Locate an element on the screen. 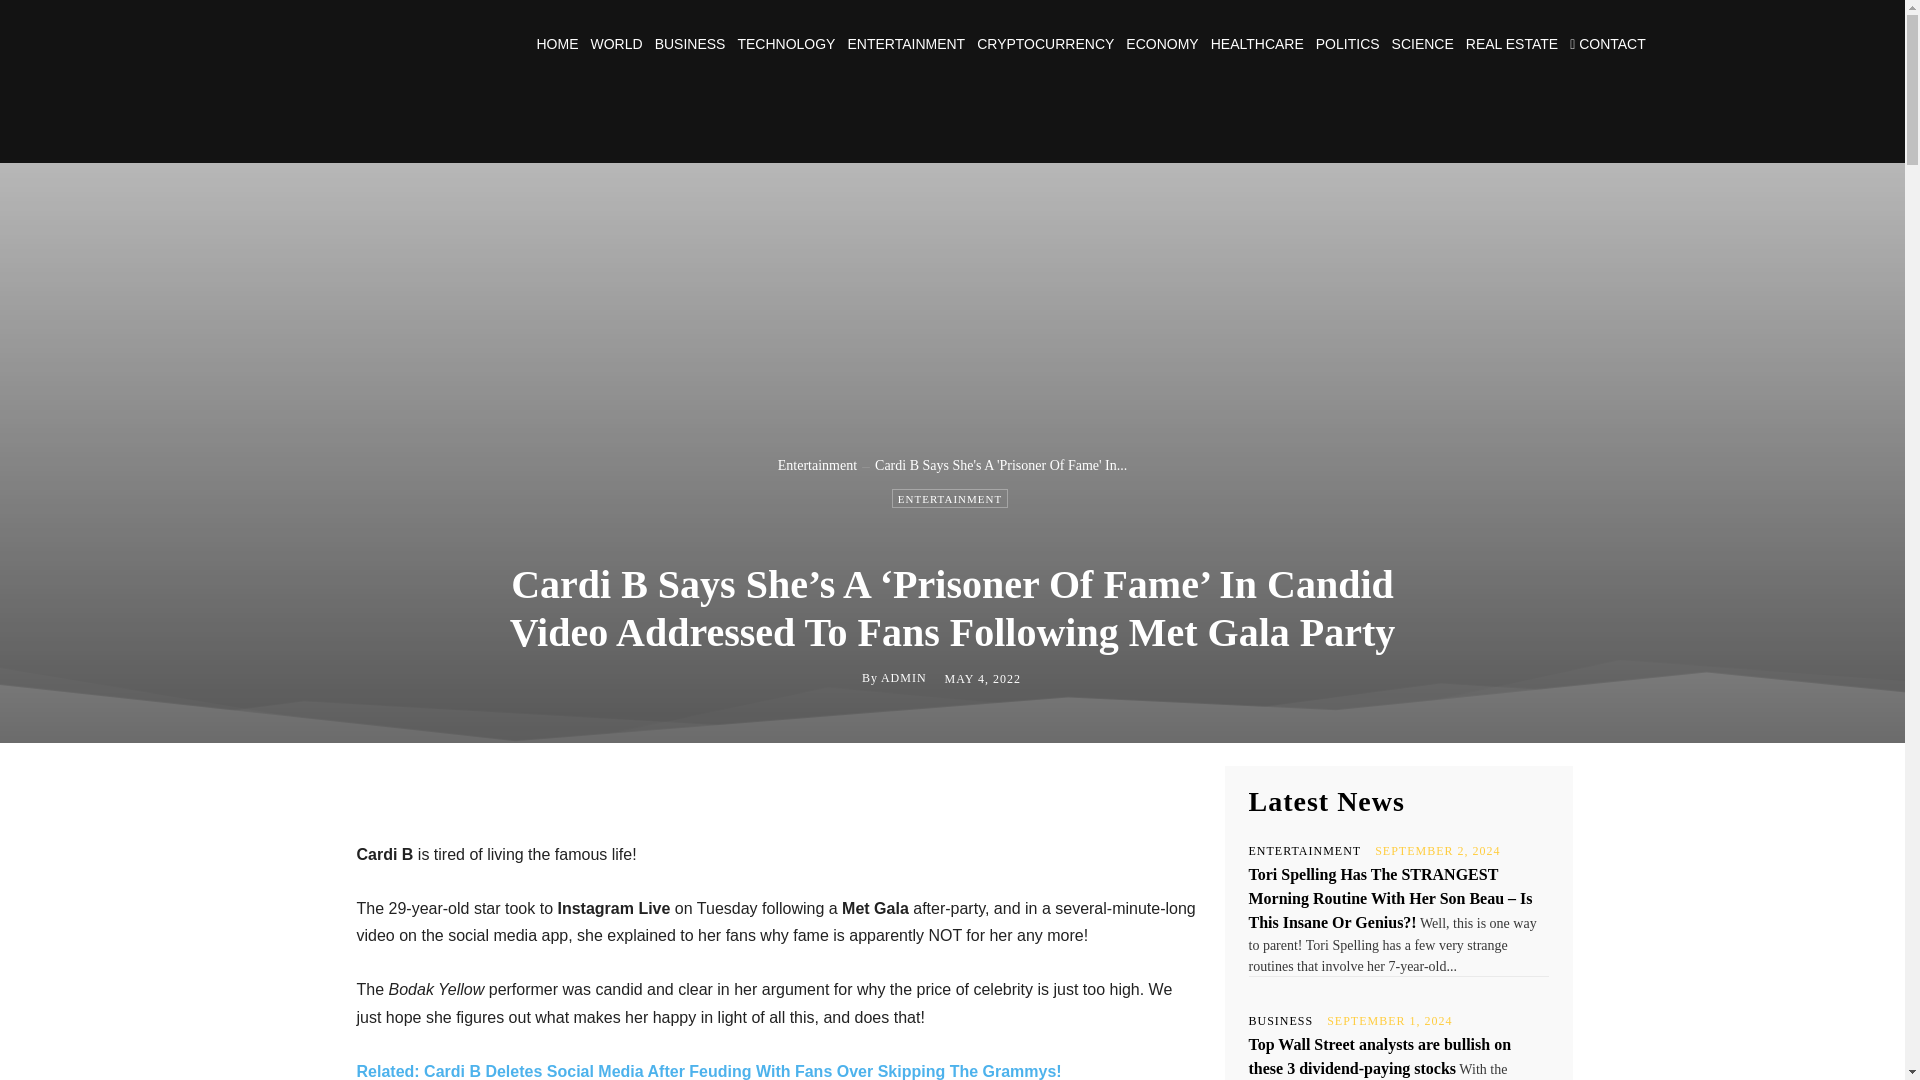  ADMIN is located at coordinates (904, 677).